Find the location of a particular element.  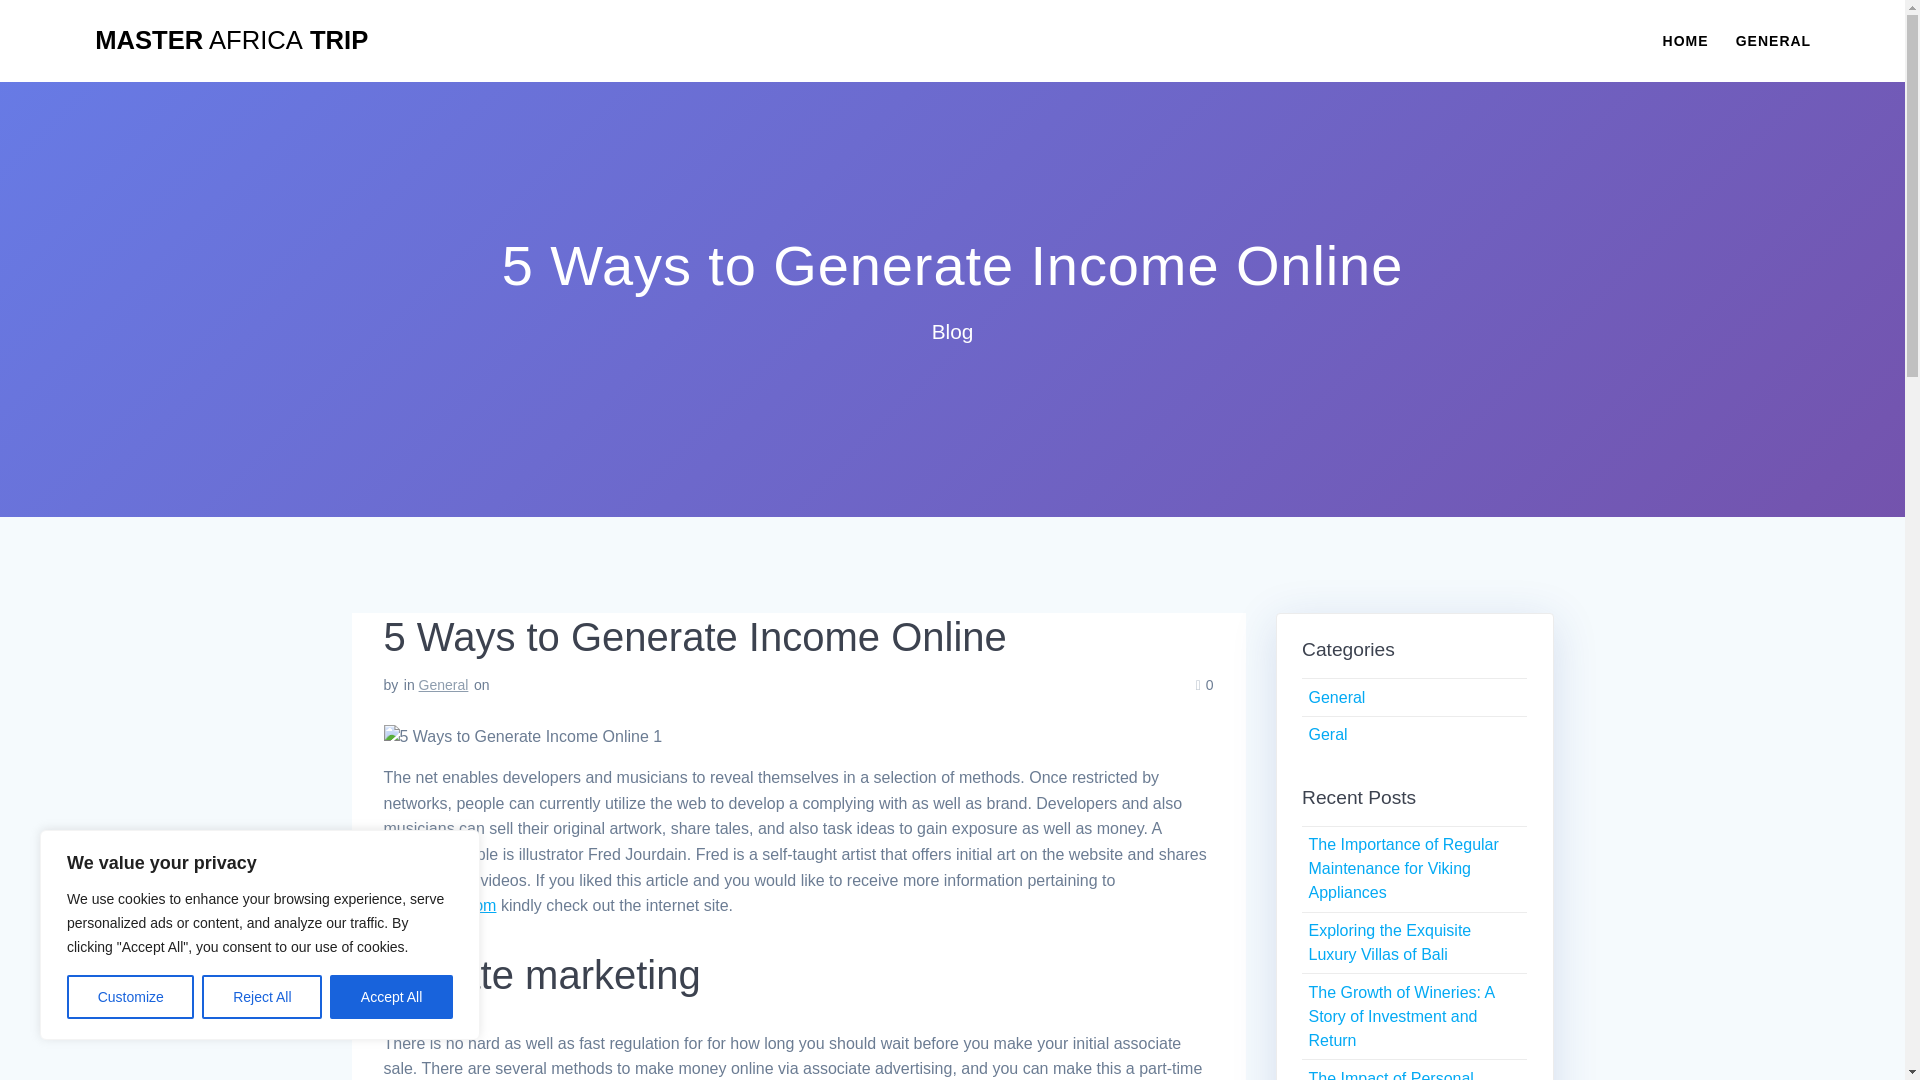

HOME is located at coordinates (1685, 40).